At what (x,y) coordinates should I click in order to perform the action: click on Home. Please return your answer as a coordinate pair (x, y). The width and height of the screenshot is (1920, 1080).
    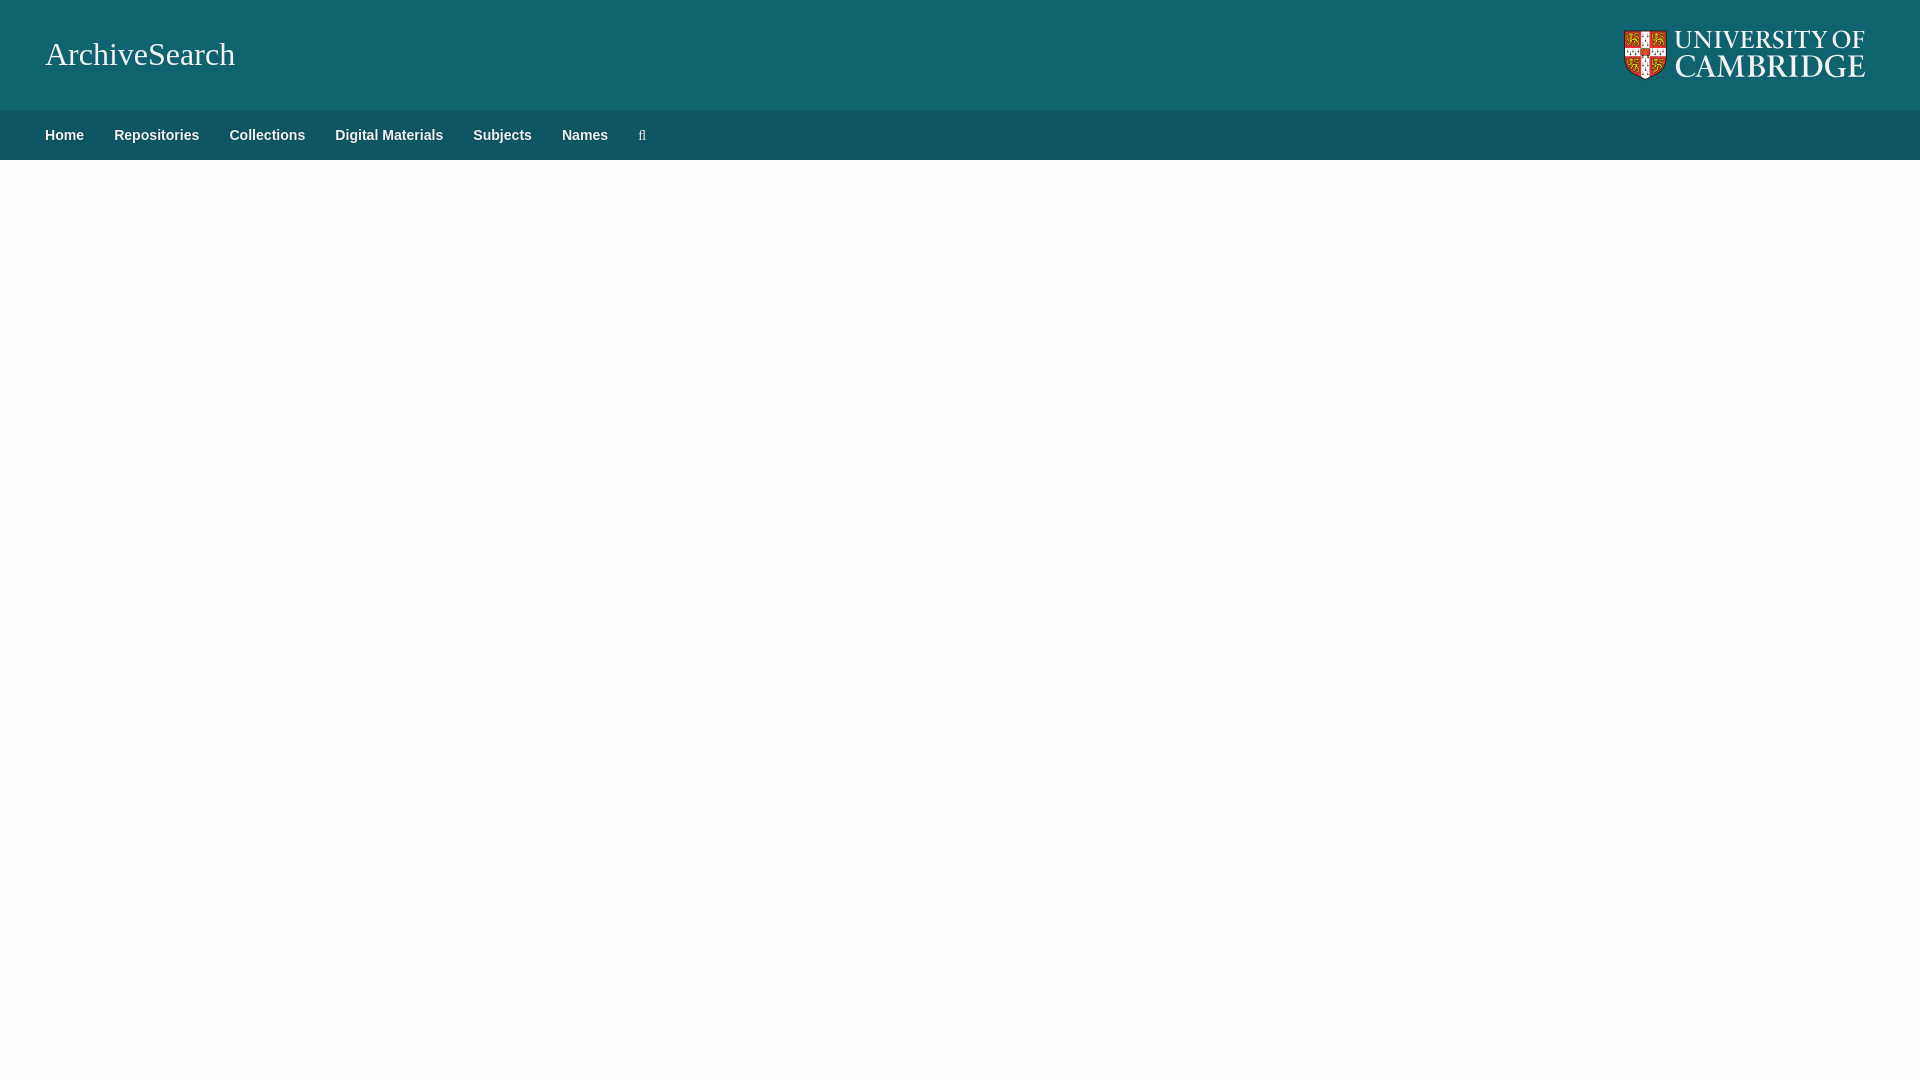
    Looking at the image, I should click on (64, 134).